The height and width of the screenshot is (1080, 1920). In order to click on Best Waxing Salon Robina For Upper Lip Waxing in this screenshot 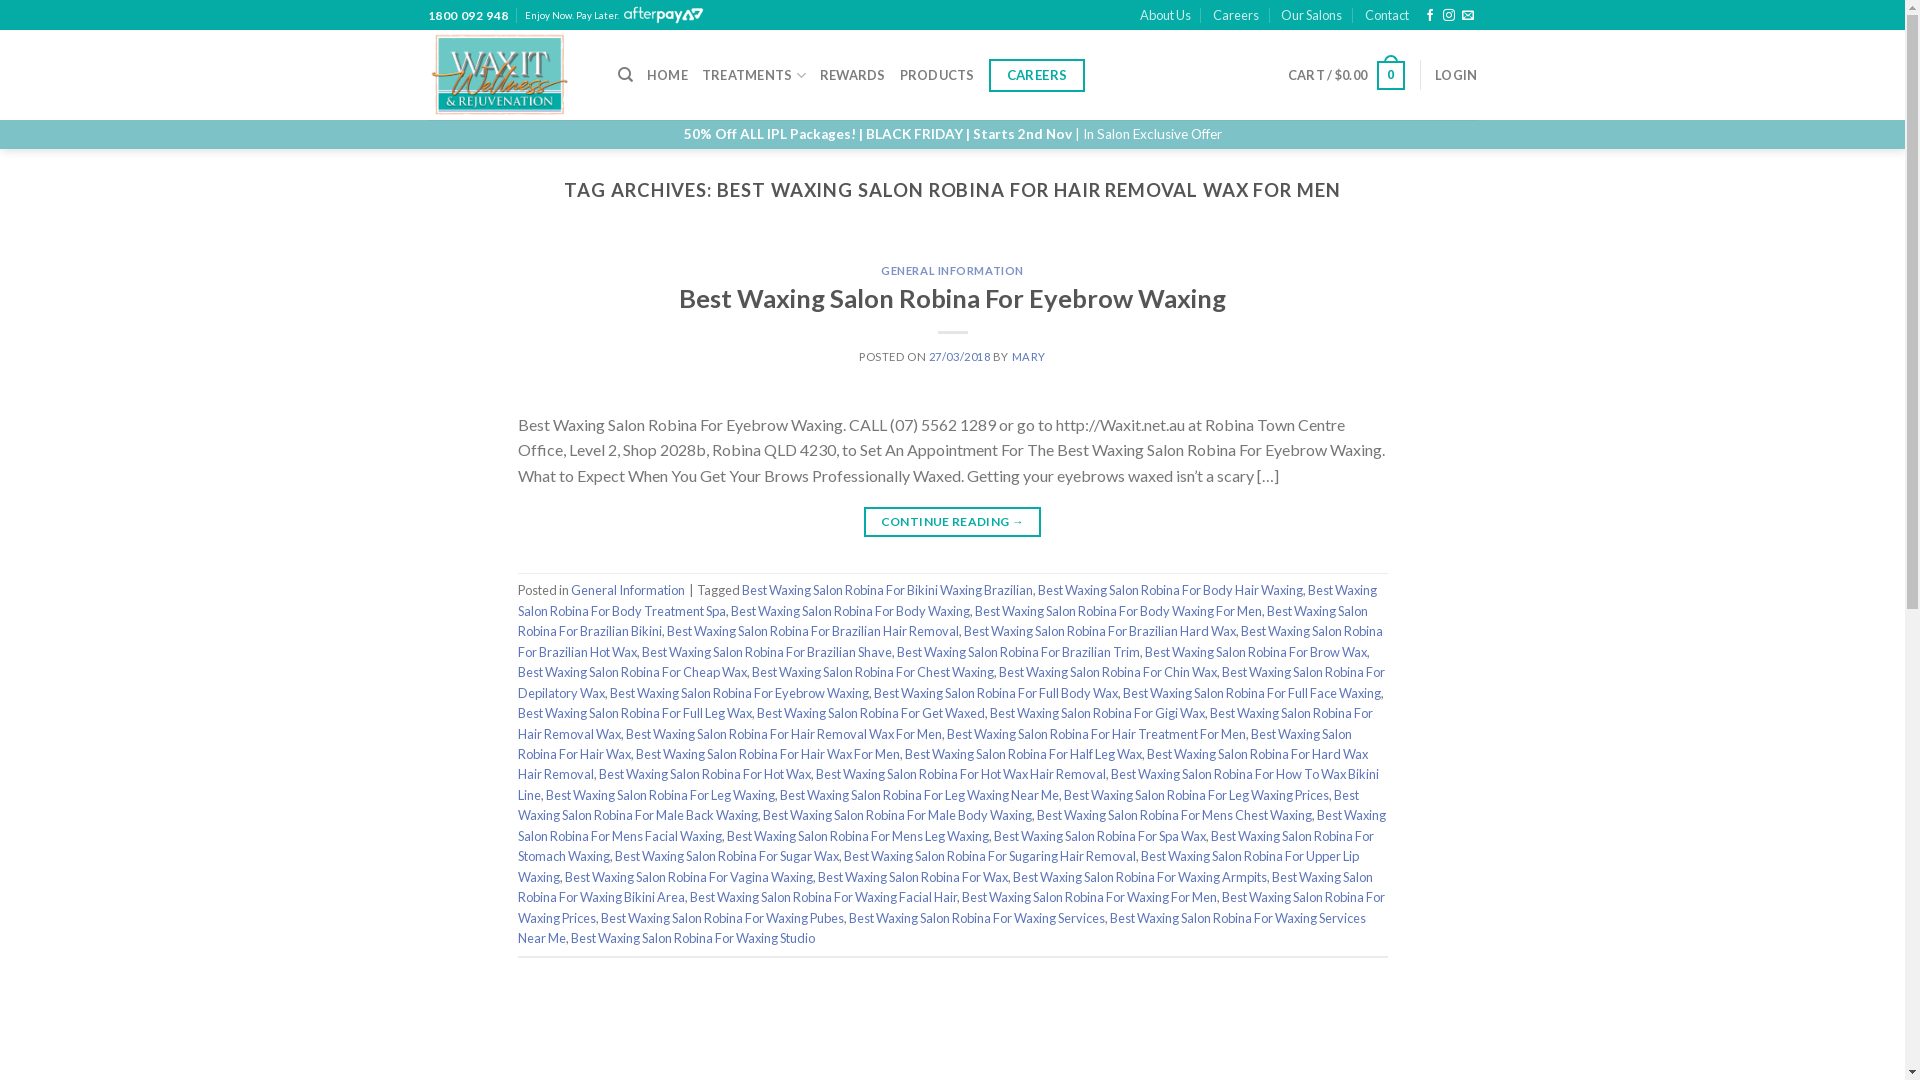, I will do `click(938, 866)`.